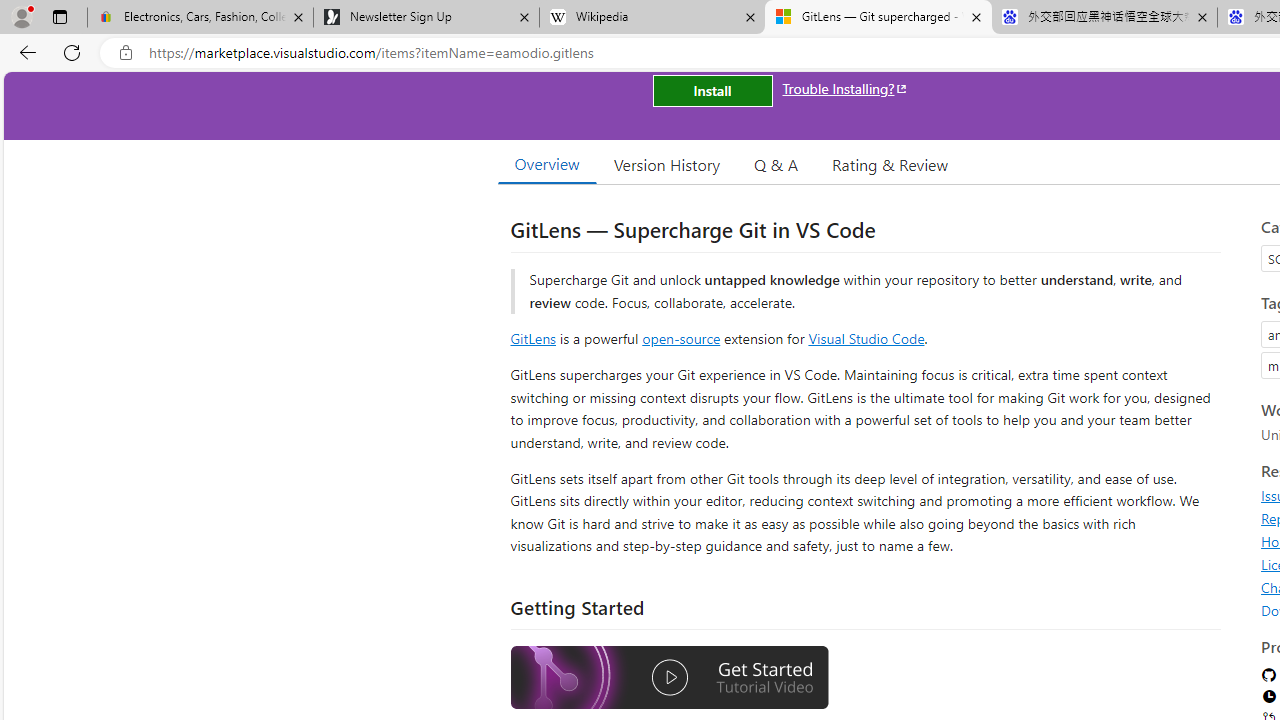 The image size is (1280, 720). I want to click on Visual Studio Code, so click(866, 338).